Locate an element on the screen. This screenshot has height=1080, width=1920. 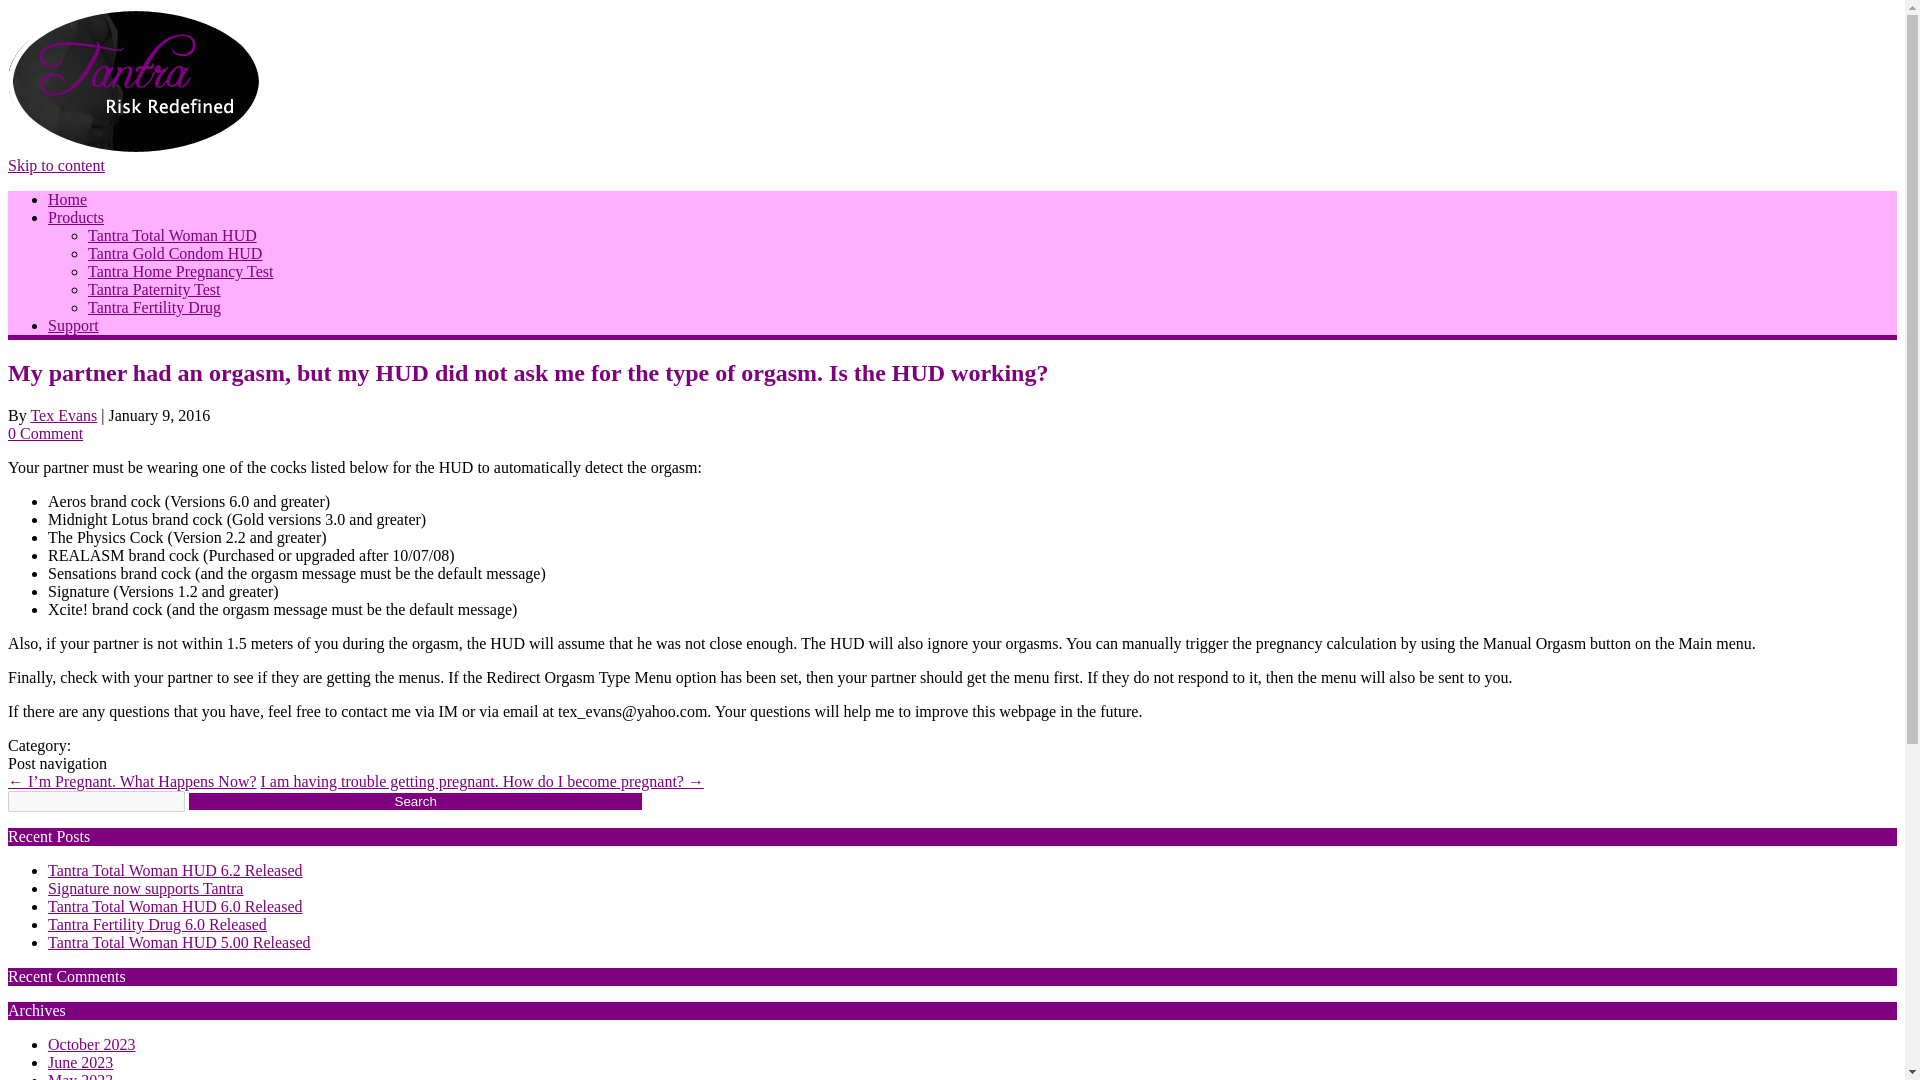
Tantra is located at coordinates (136, 147).